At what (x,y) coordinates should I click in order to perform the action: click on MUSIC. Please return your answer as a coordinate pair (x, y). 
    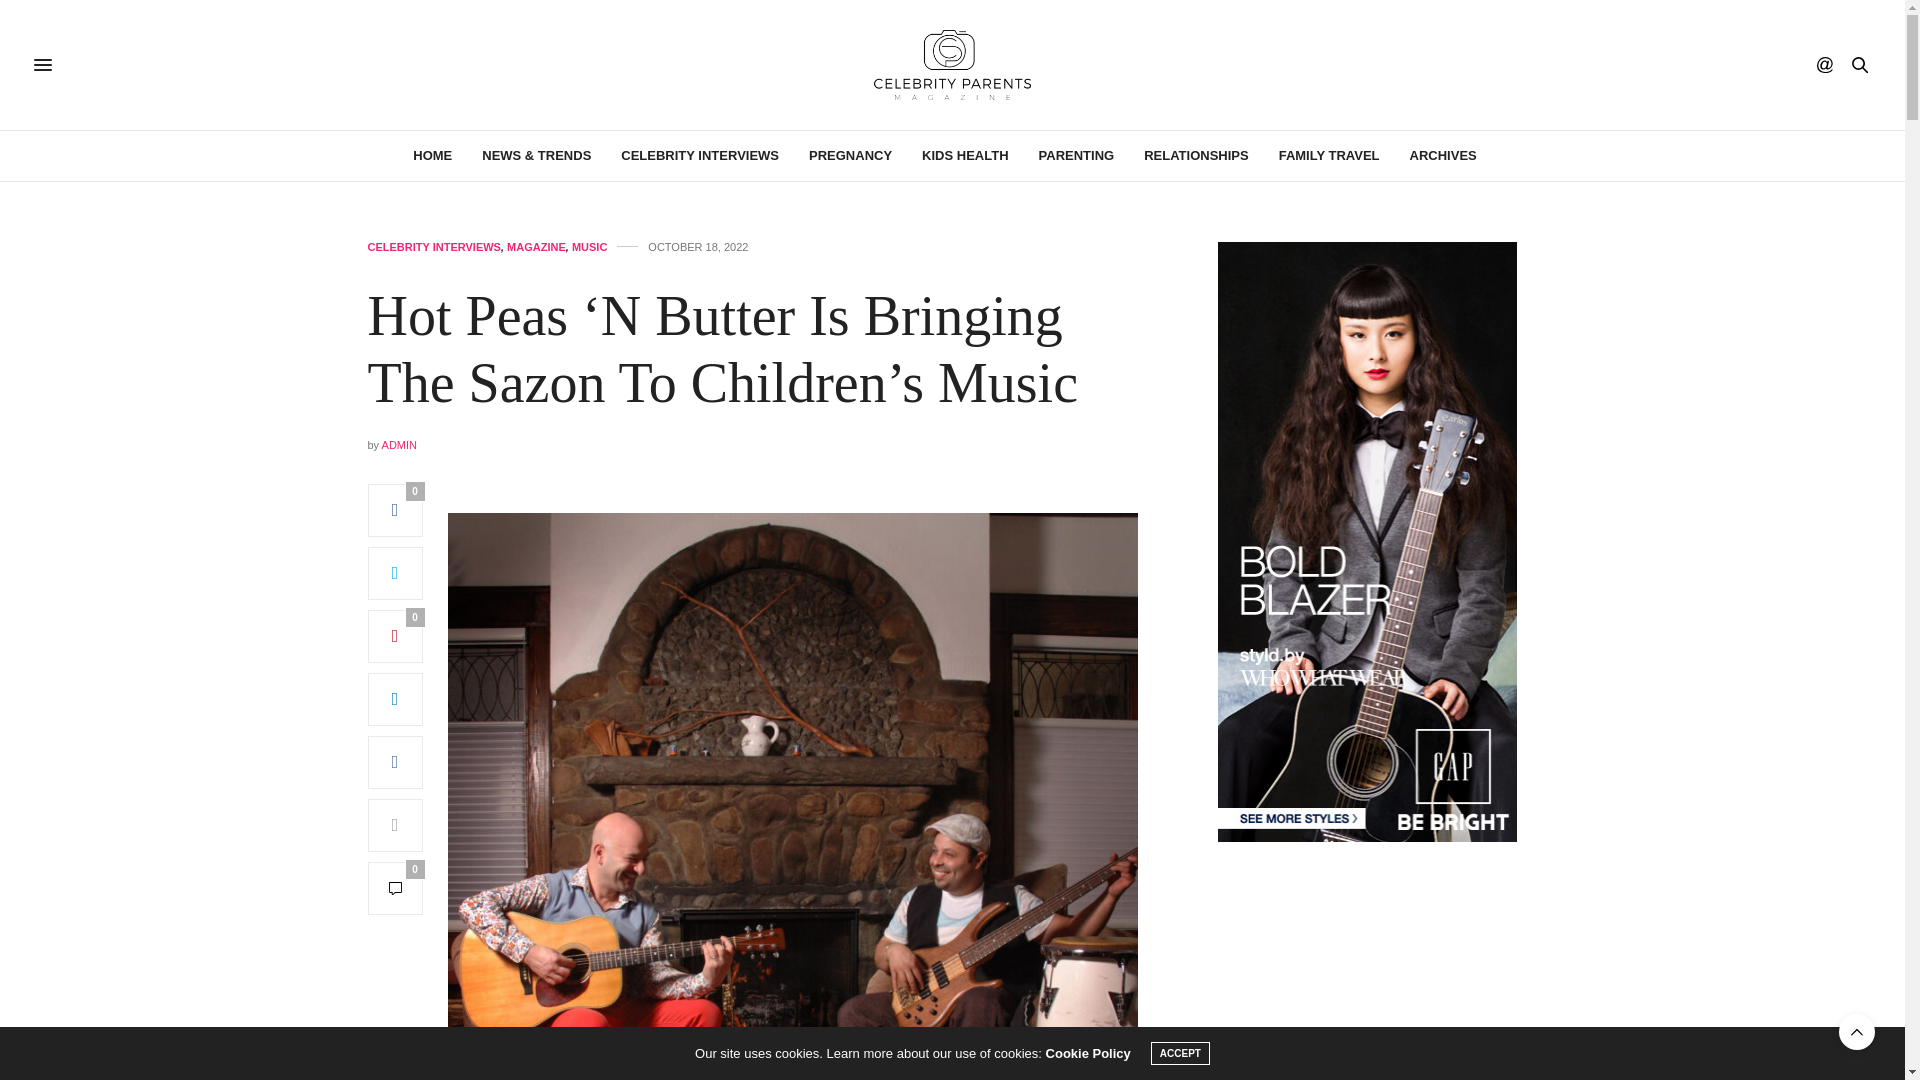
    Looking at the image, I should click on (589, 246).